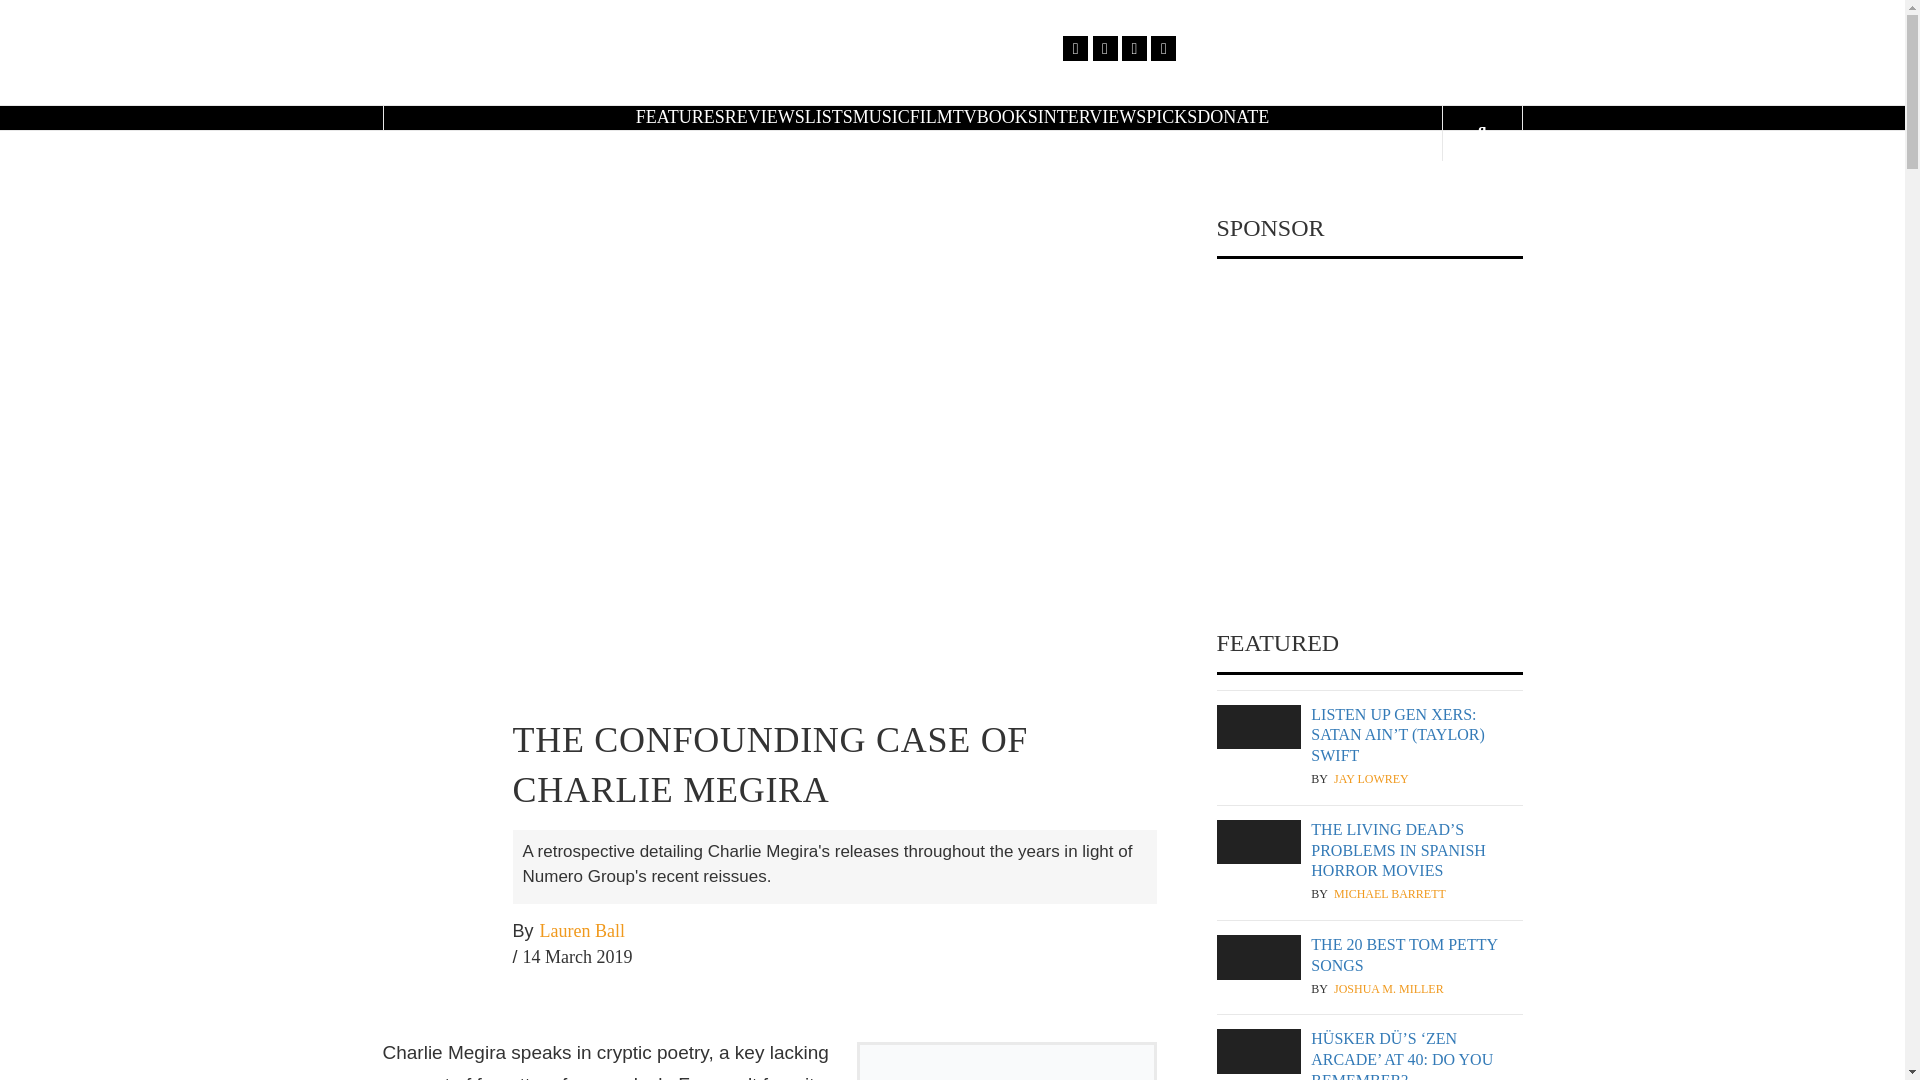  Describe the element at coordinates (768, 472) in the screenshot. I see `The Confounding Case of Charlie Megira` at that location.